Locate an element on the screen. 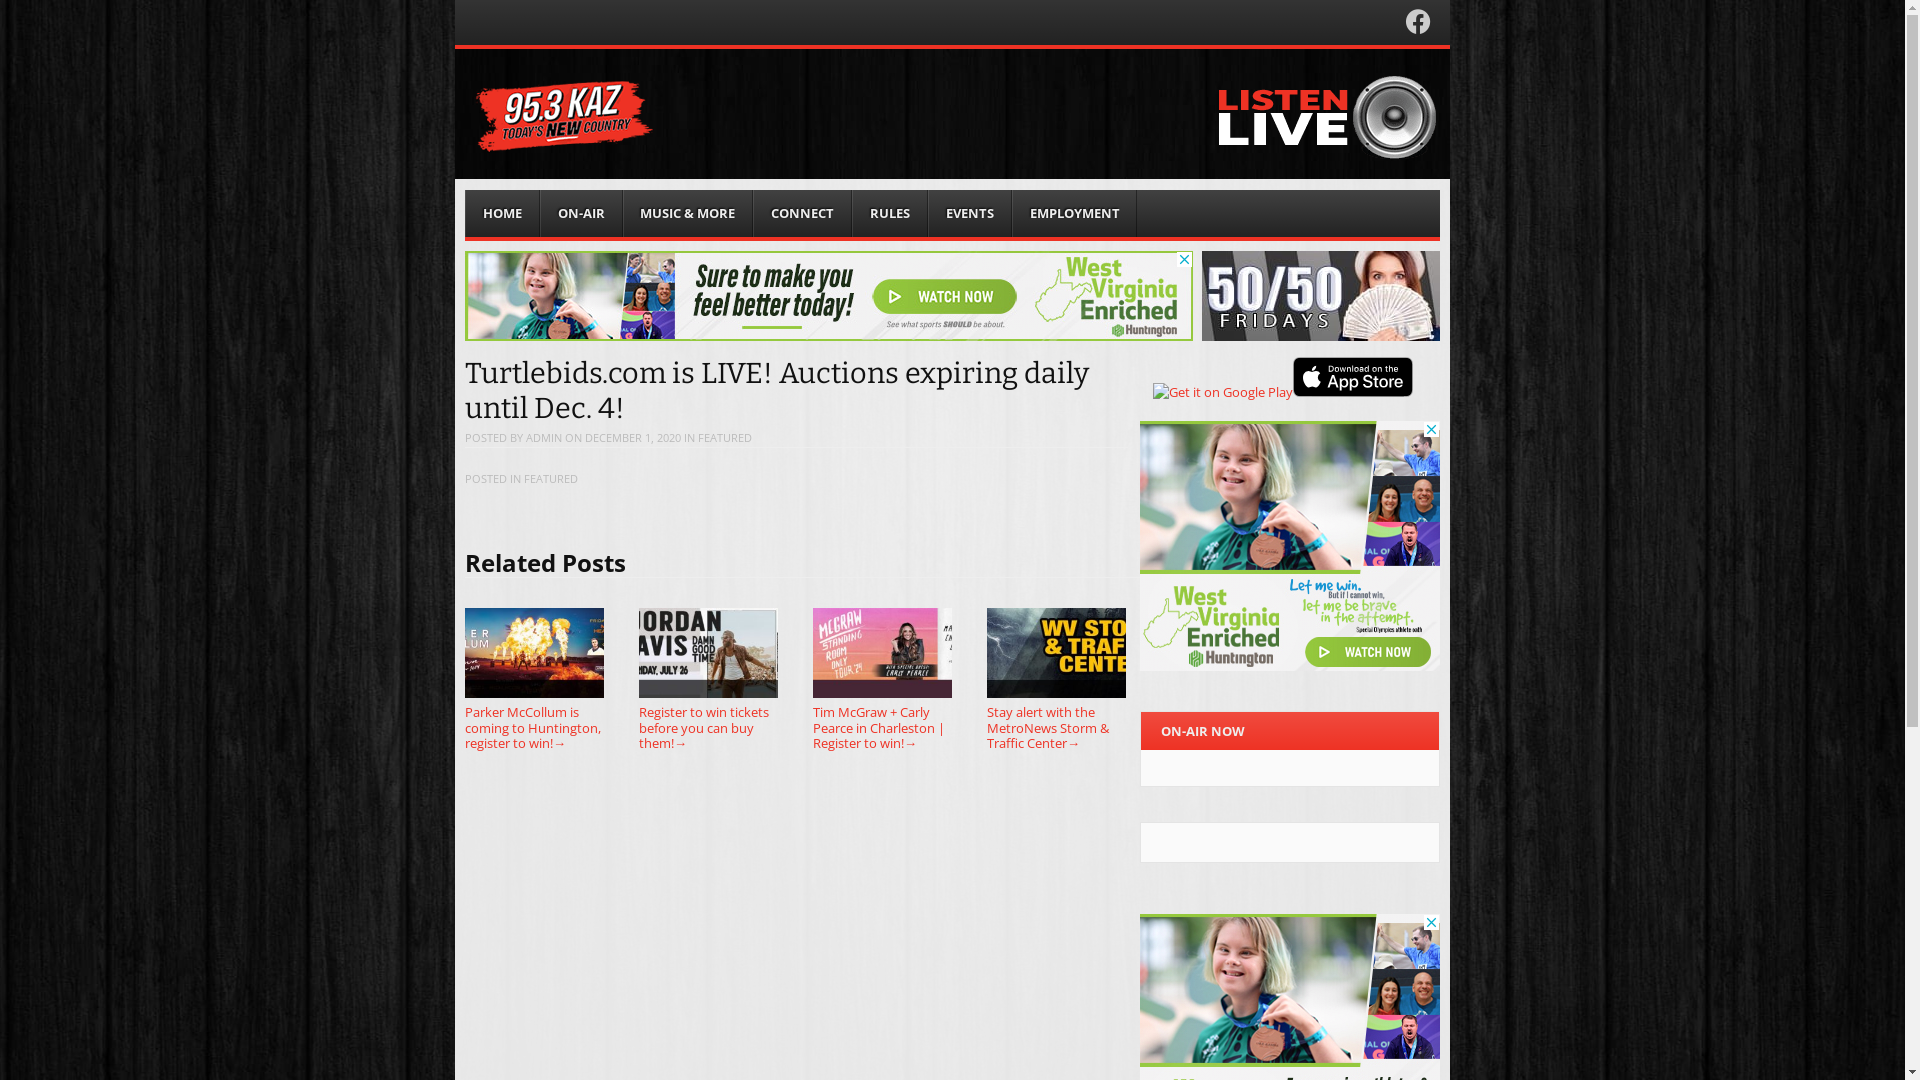 The height and width of the screenshot is (1080, 1920). MUSIC & MORE is located at coordinates (688, 214).